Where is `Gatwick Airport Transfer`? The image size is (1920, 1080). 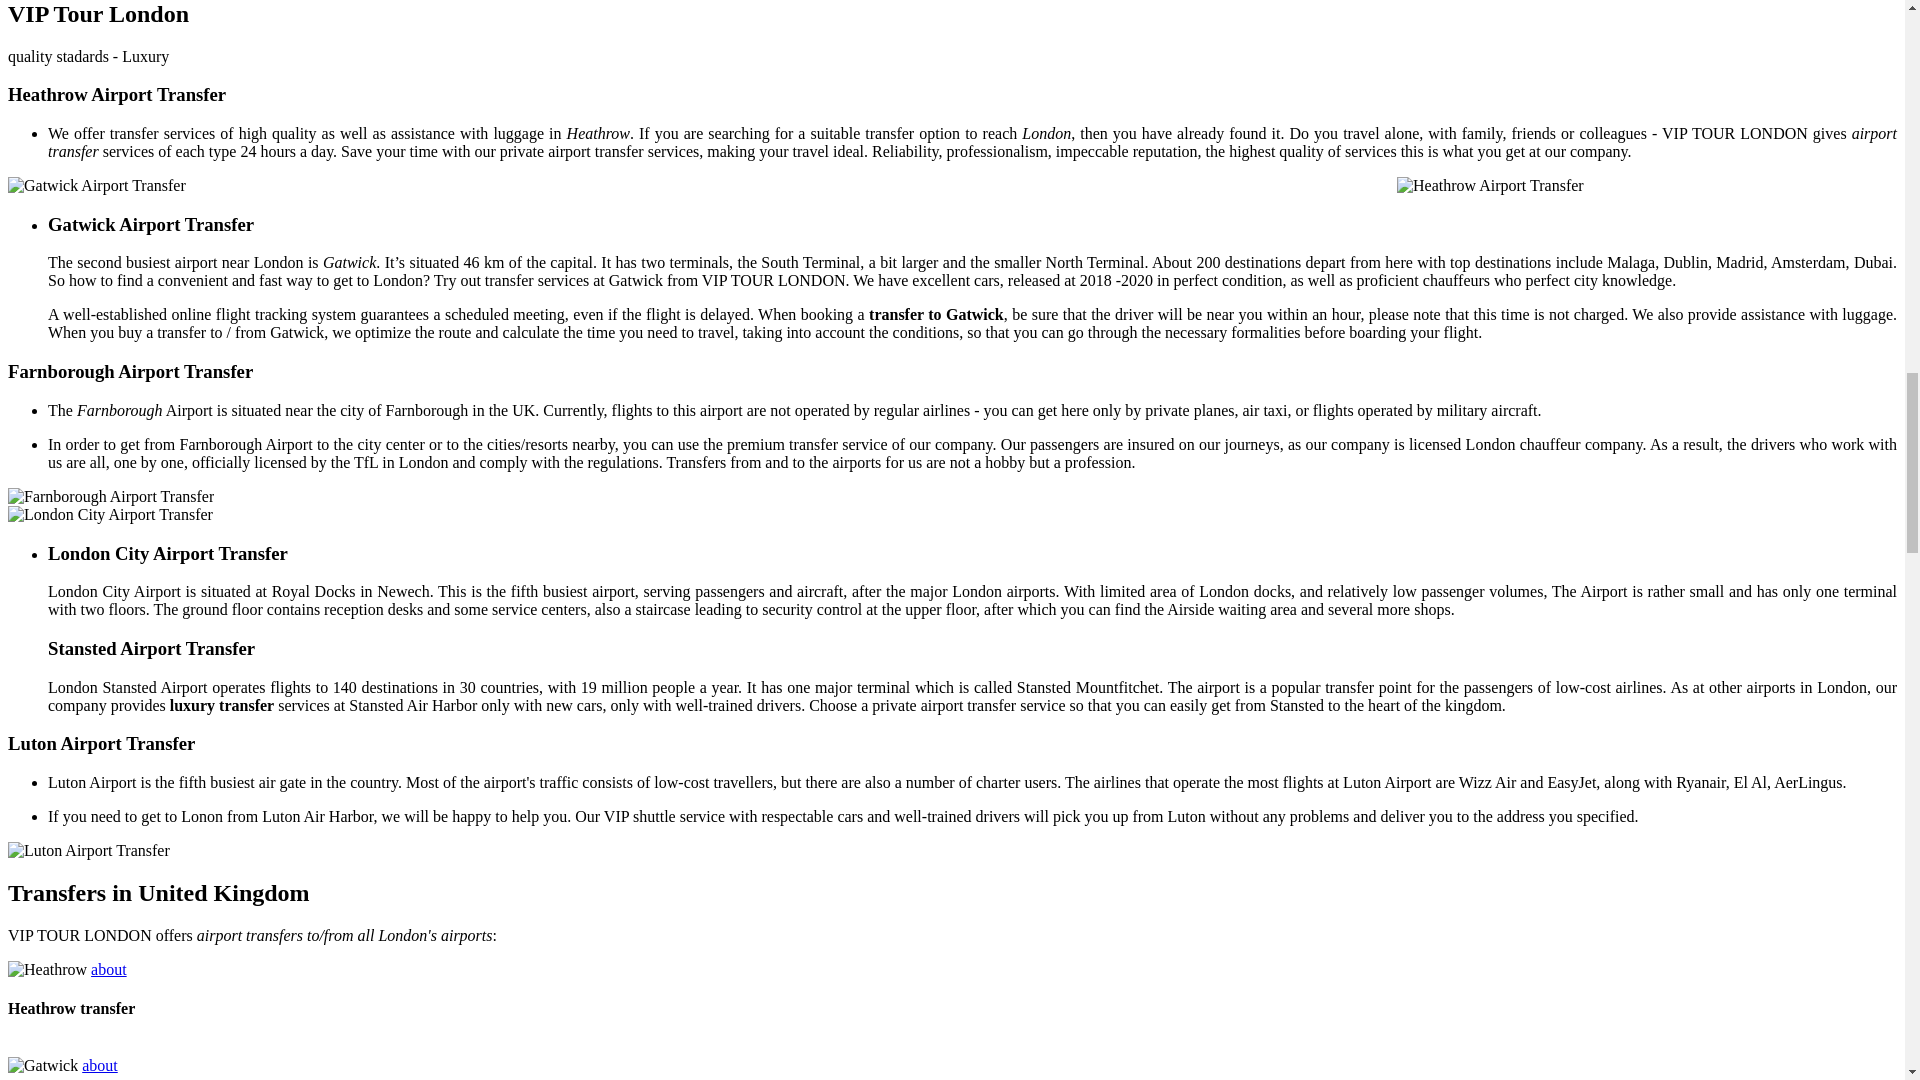
Gatwick Airport Transfer is located at coordinates (96, 186).